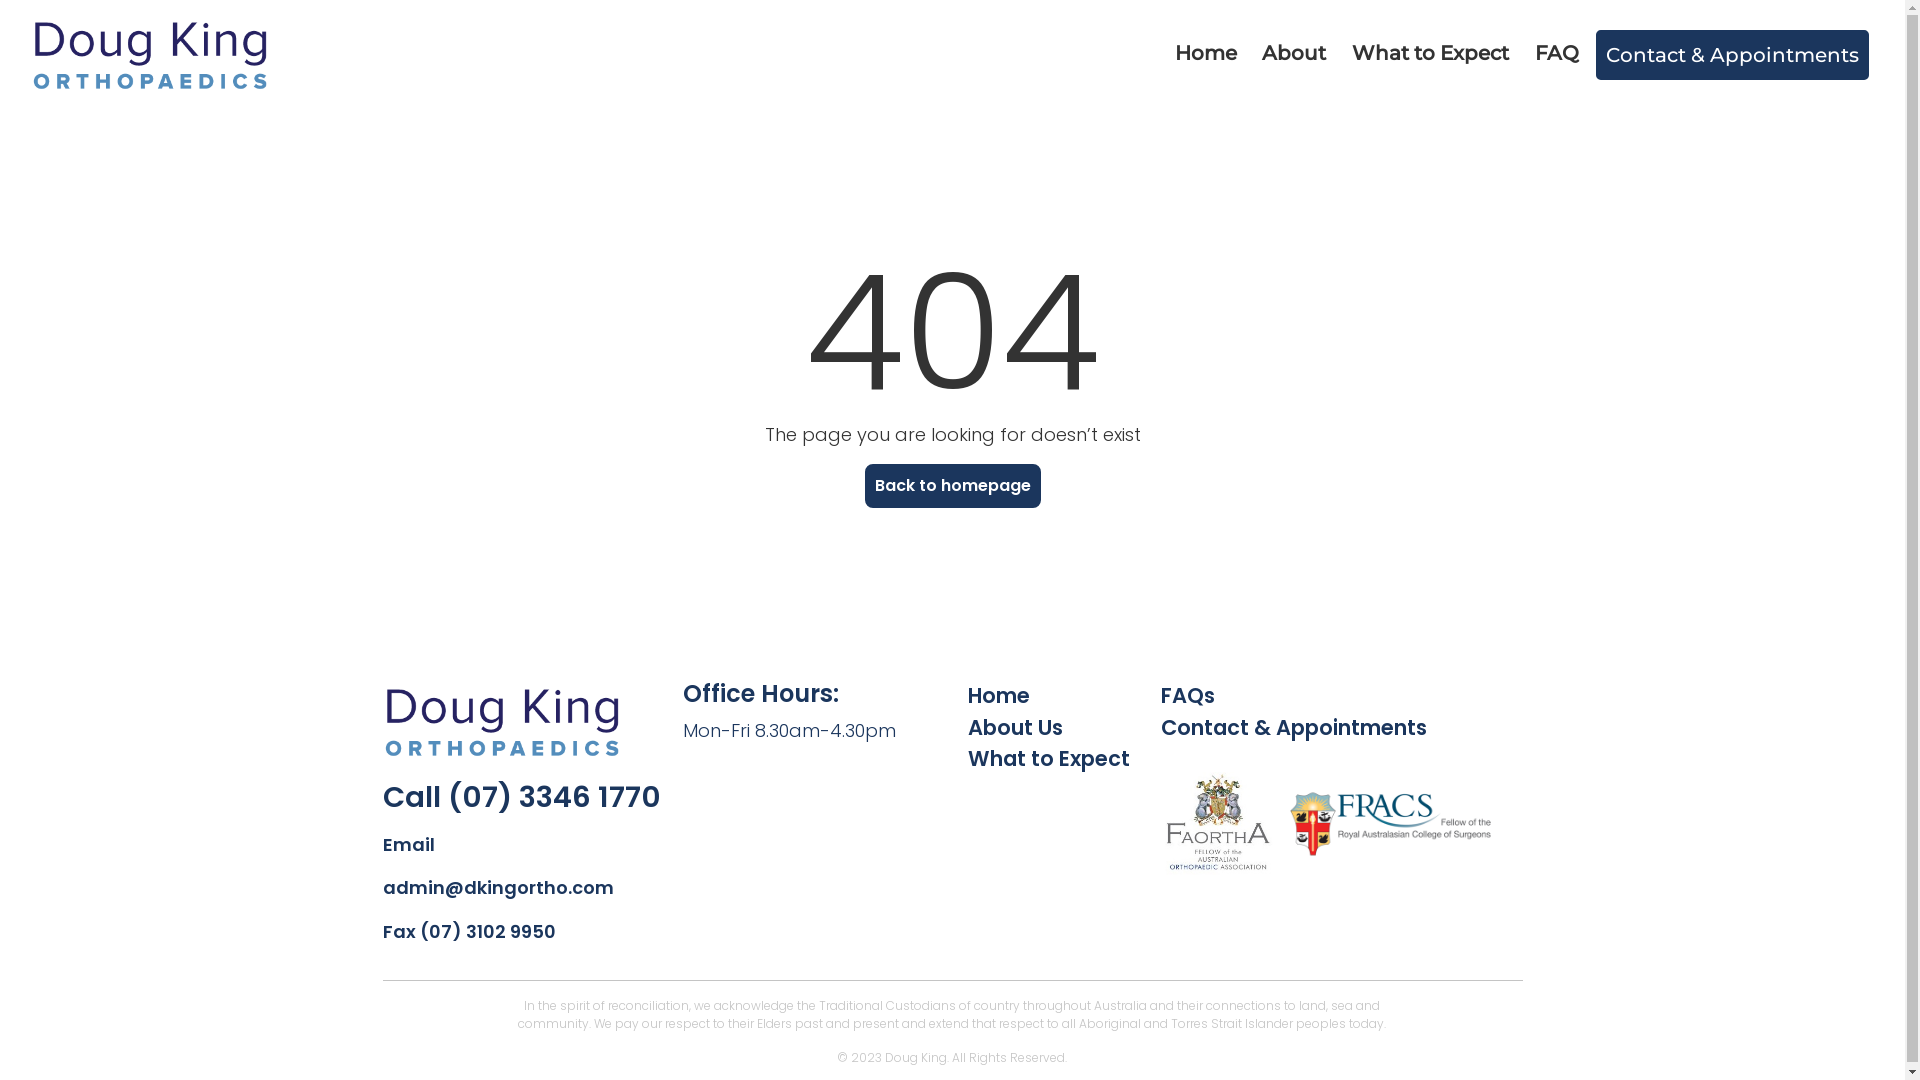 This screenshot has width=1920, height=1080. Describe the element at coordinates (1049, 758) in the screenshot. I see `What to Expect` at that location.